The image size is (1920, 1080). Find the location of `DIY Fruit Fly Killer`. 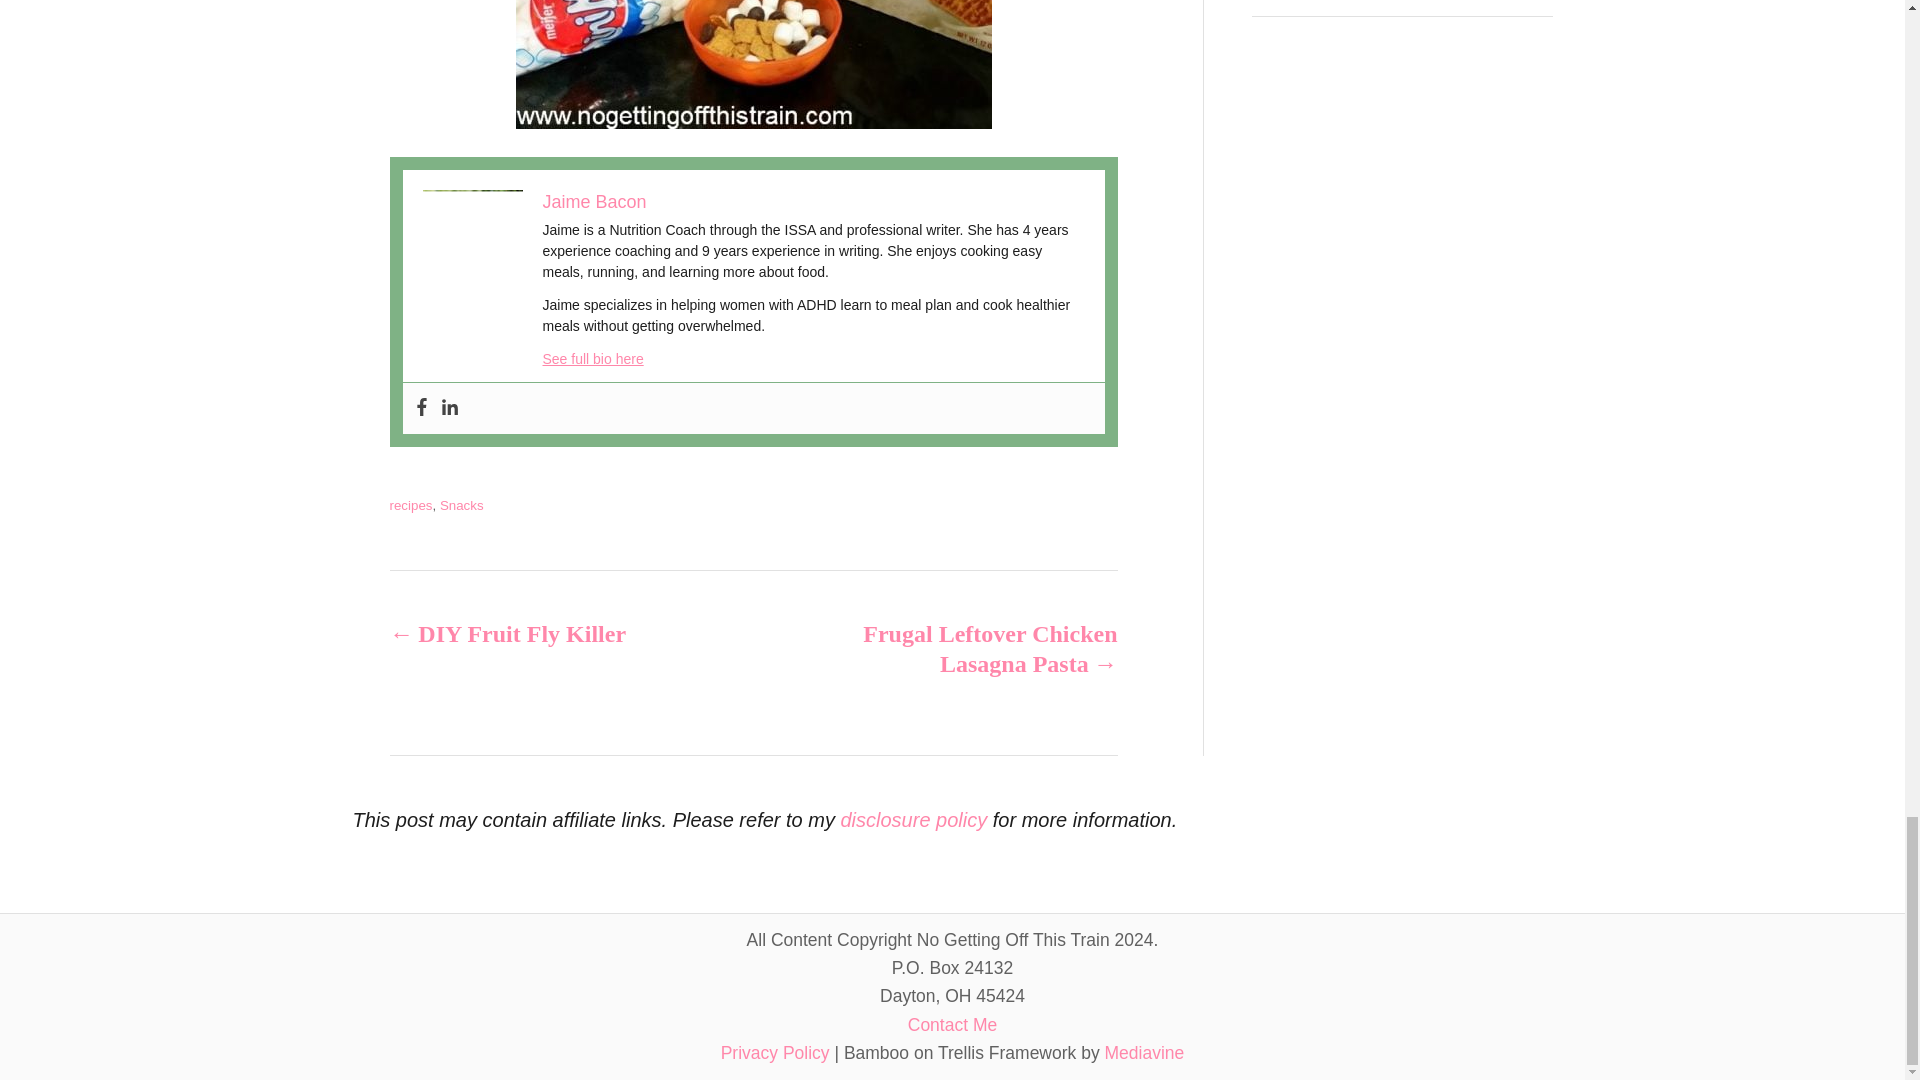

DIY Fruit Fly Killer is located at coordinates (535, 634).